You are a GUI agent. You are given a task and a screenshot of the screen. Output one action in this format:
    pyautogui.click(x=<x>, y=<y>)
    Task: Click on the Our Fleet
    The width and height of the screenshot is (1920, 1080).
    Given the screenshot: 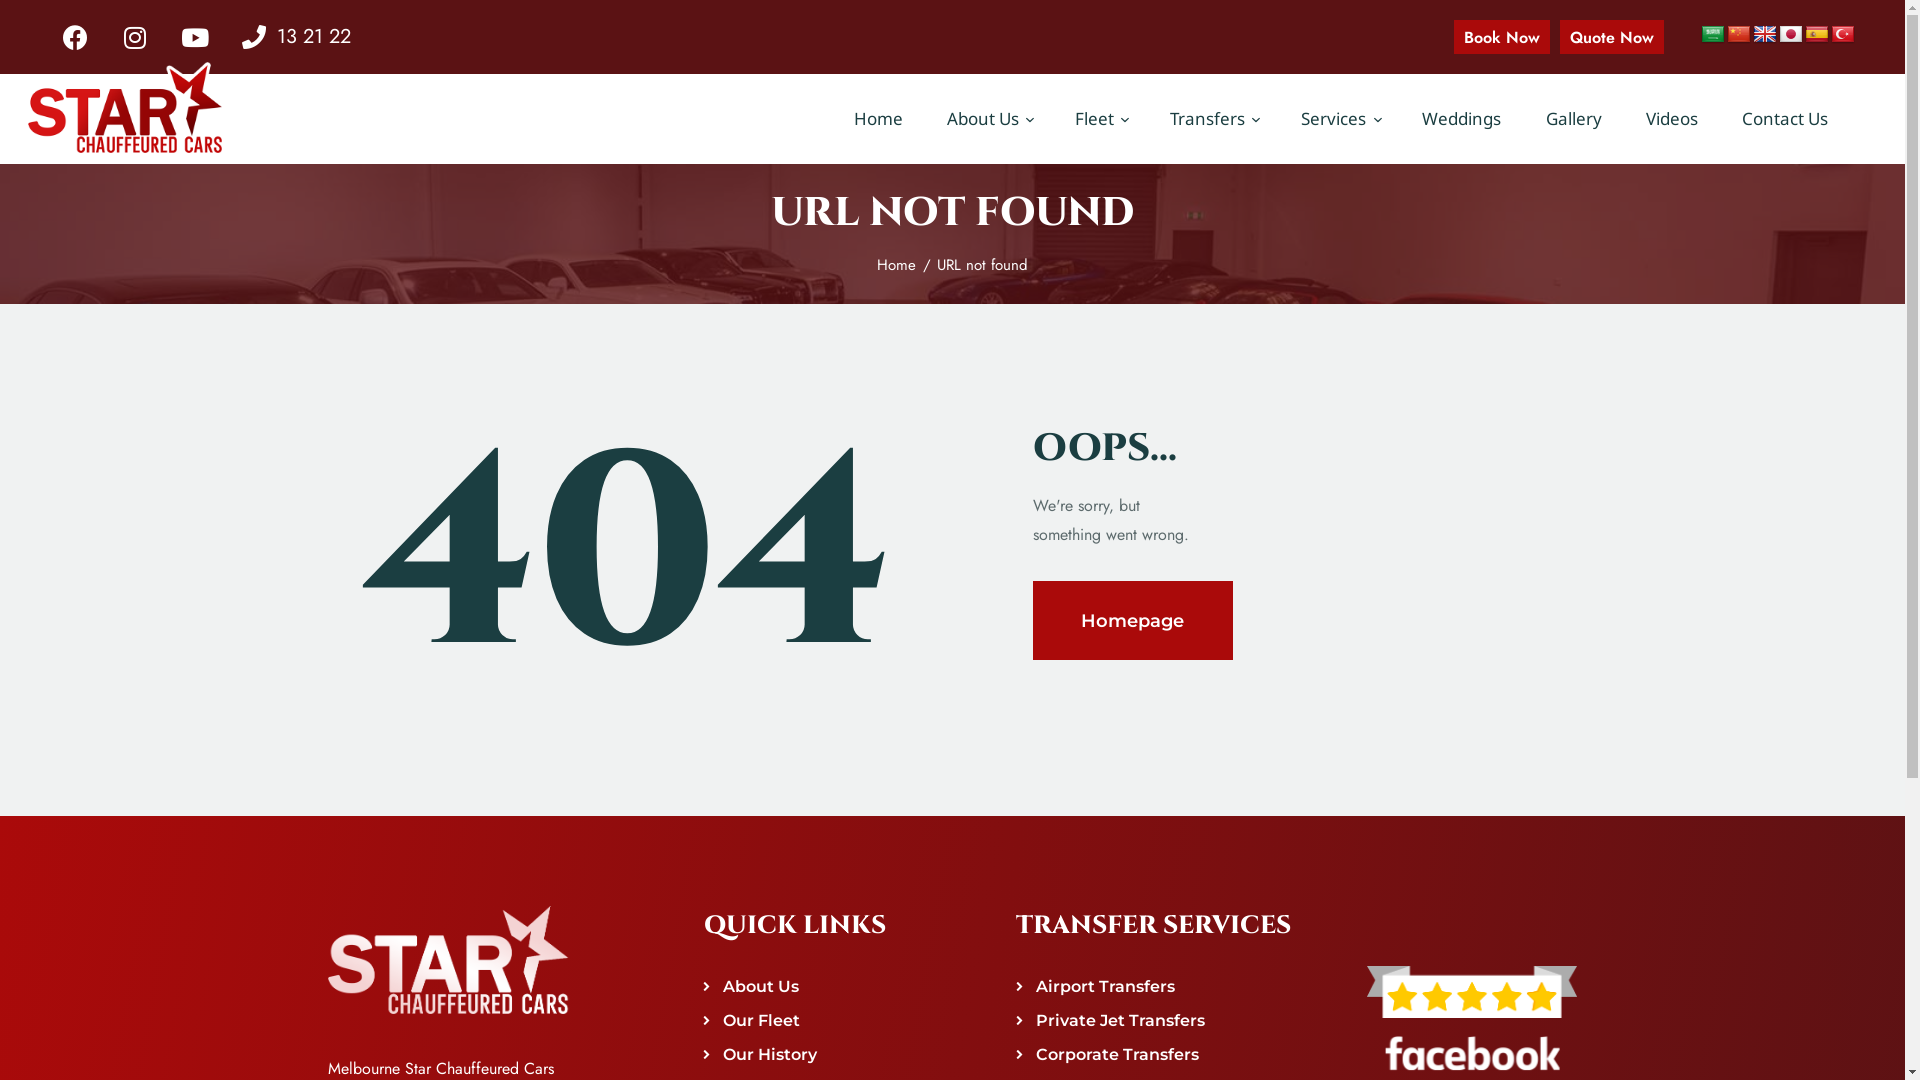 What is the action you would take?
    pyautogui.click(x=762, y=1020)
    